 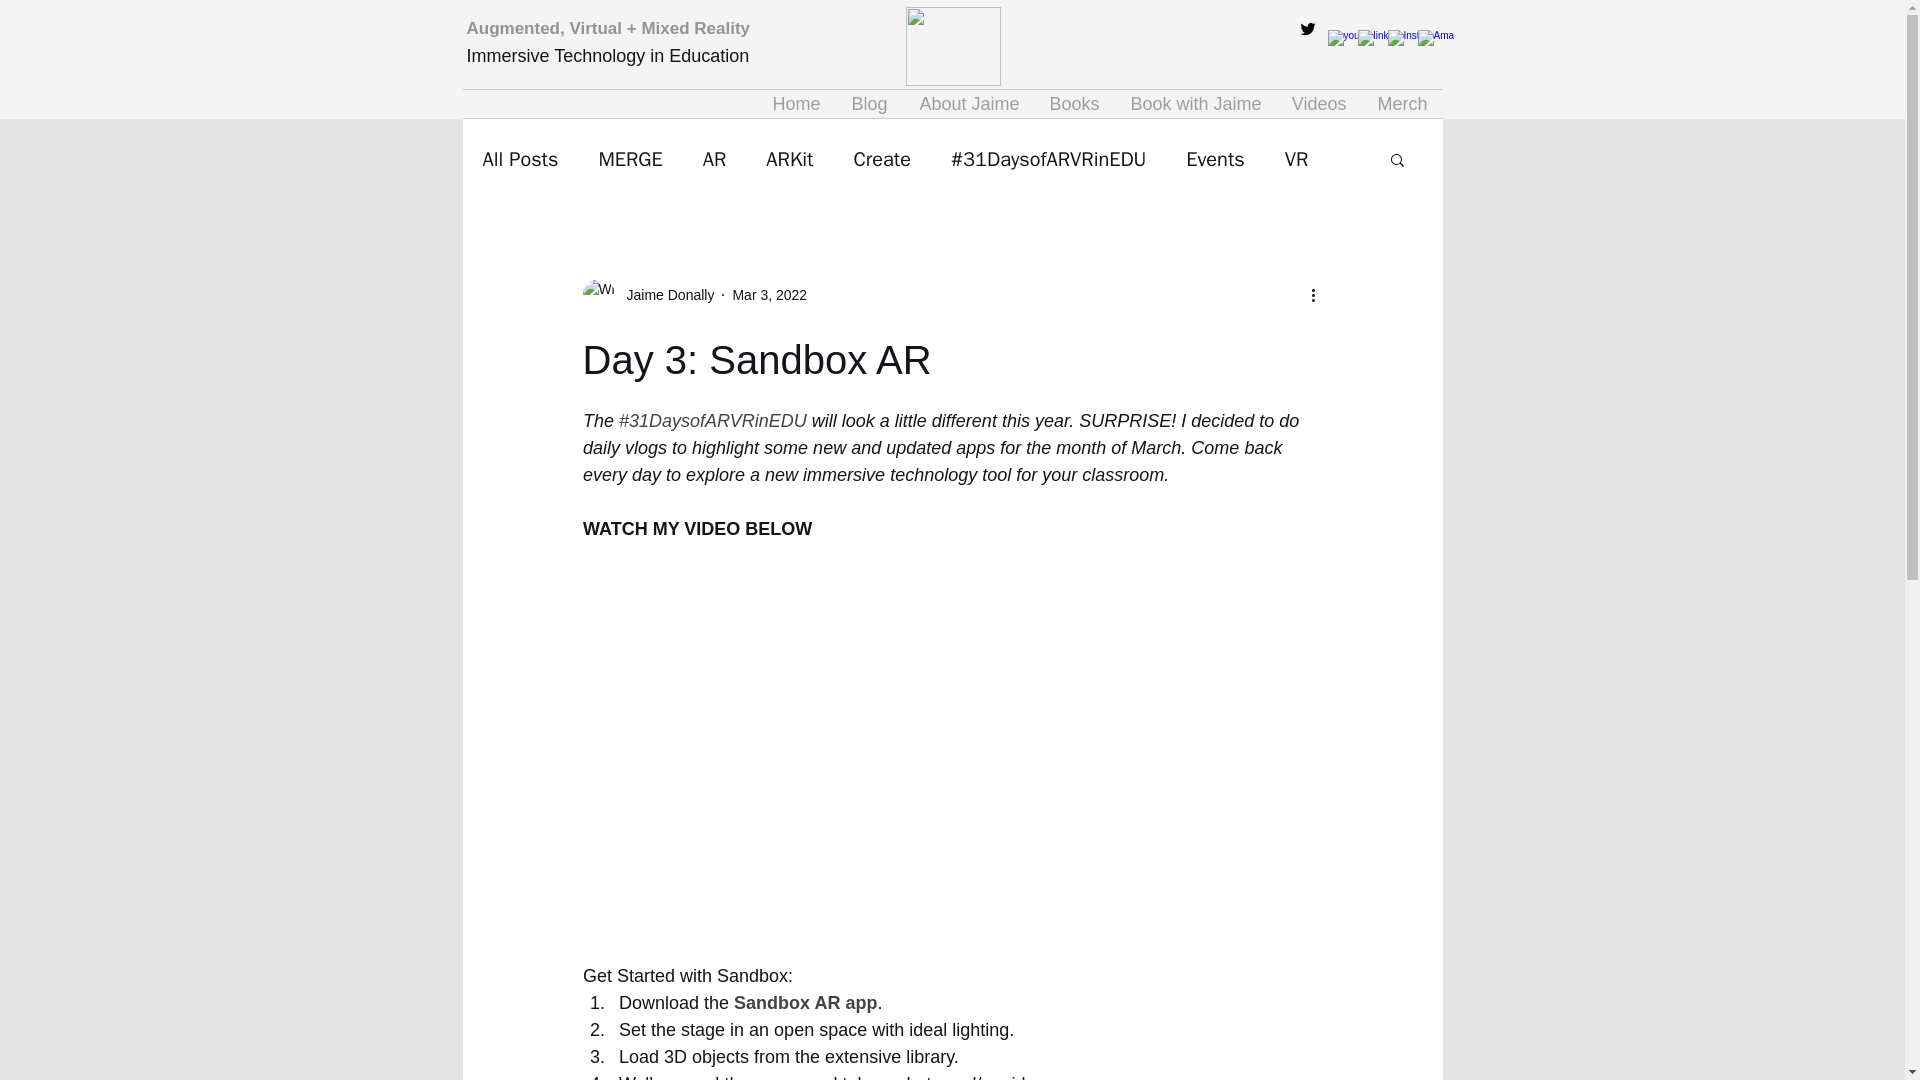 I want to click on MERGE, so click(x=630, y=158).